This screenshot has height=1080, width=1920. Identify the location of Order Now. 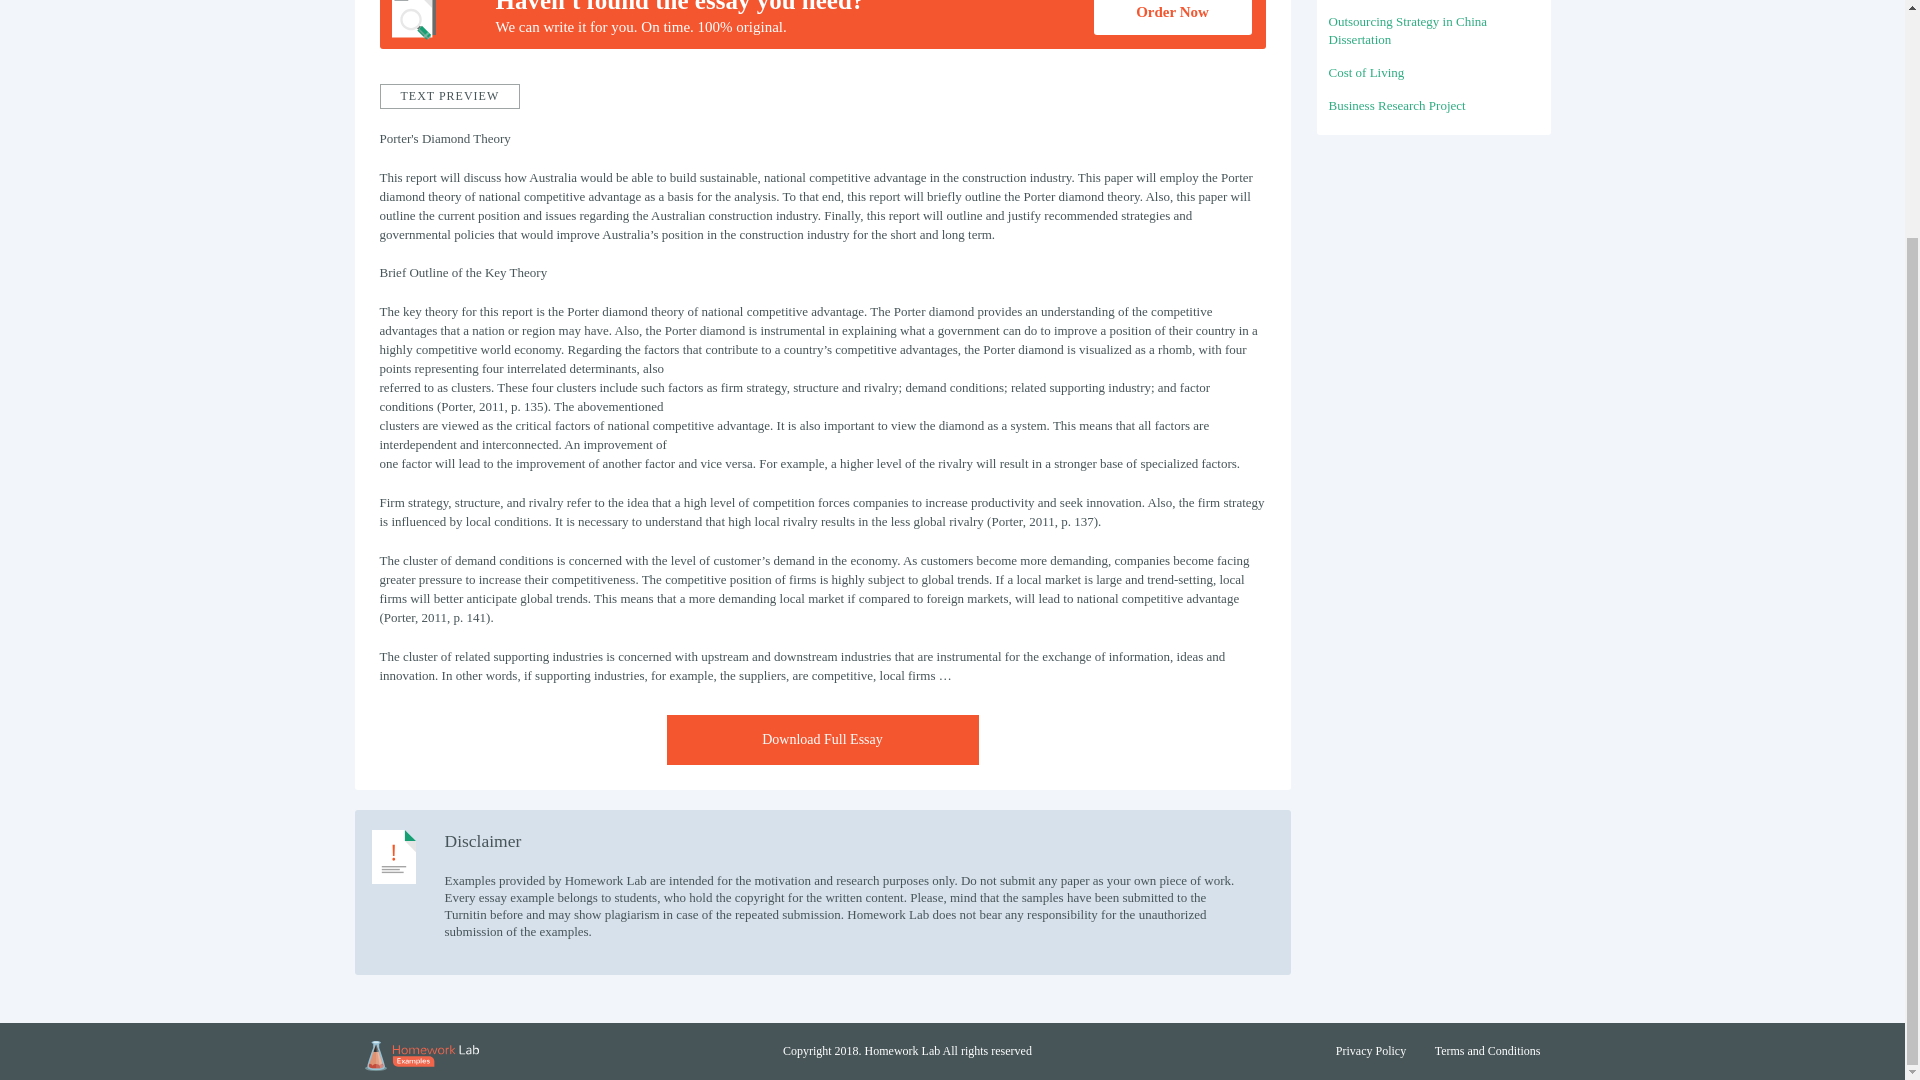
(1172, 17).